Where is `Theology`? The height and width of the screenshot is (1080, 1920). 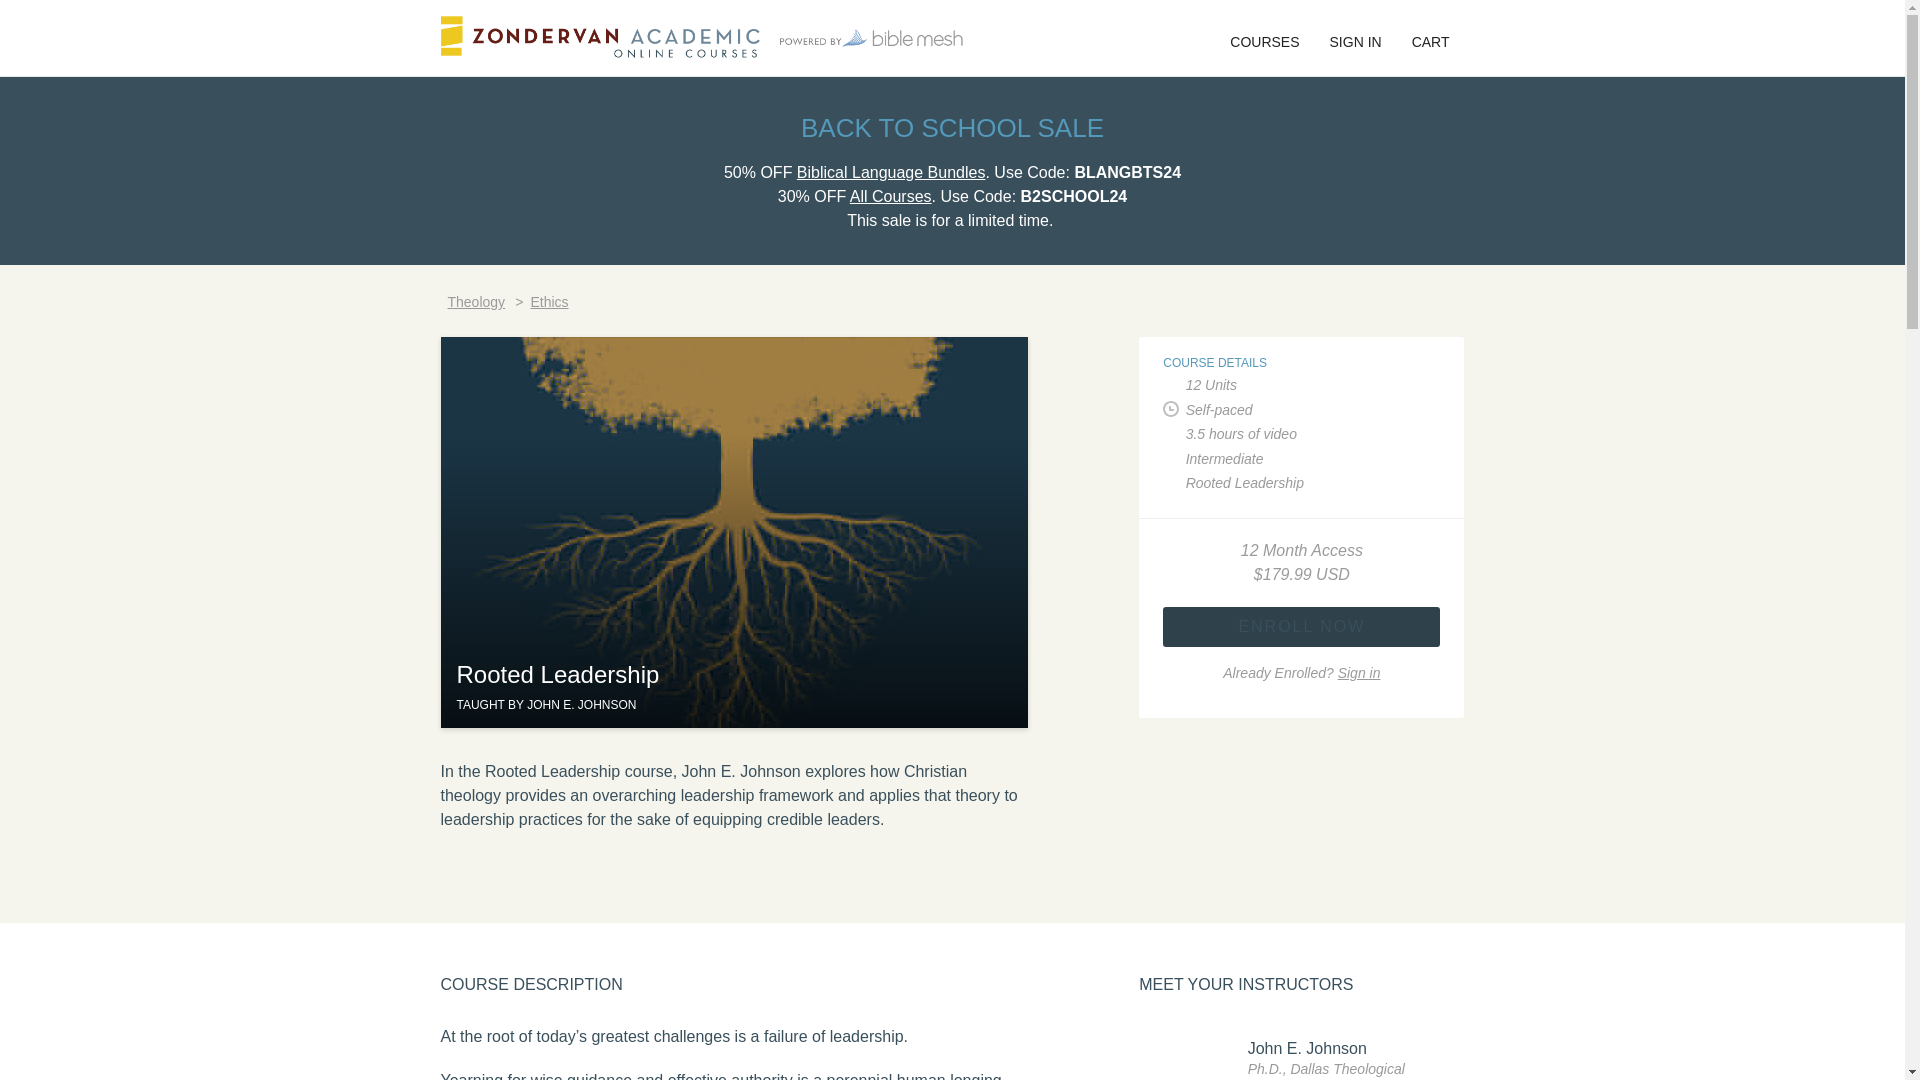
Theology is located at coordinates (476, 301).